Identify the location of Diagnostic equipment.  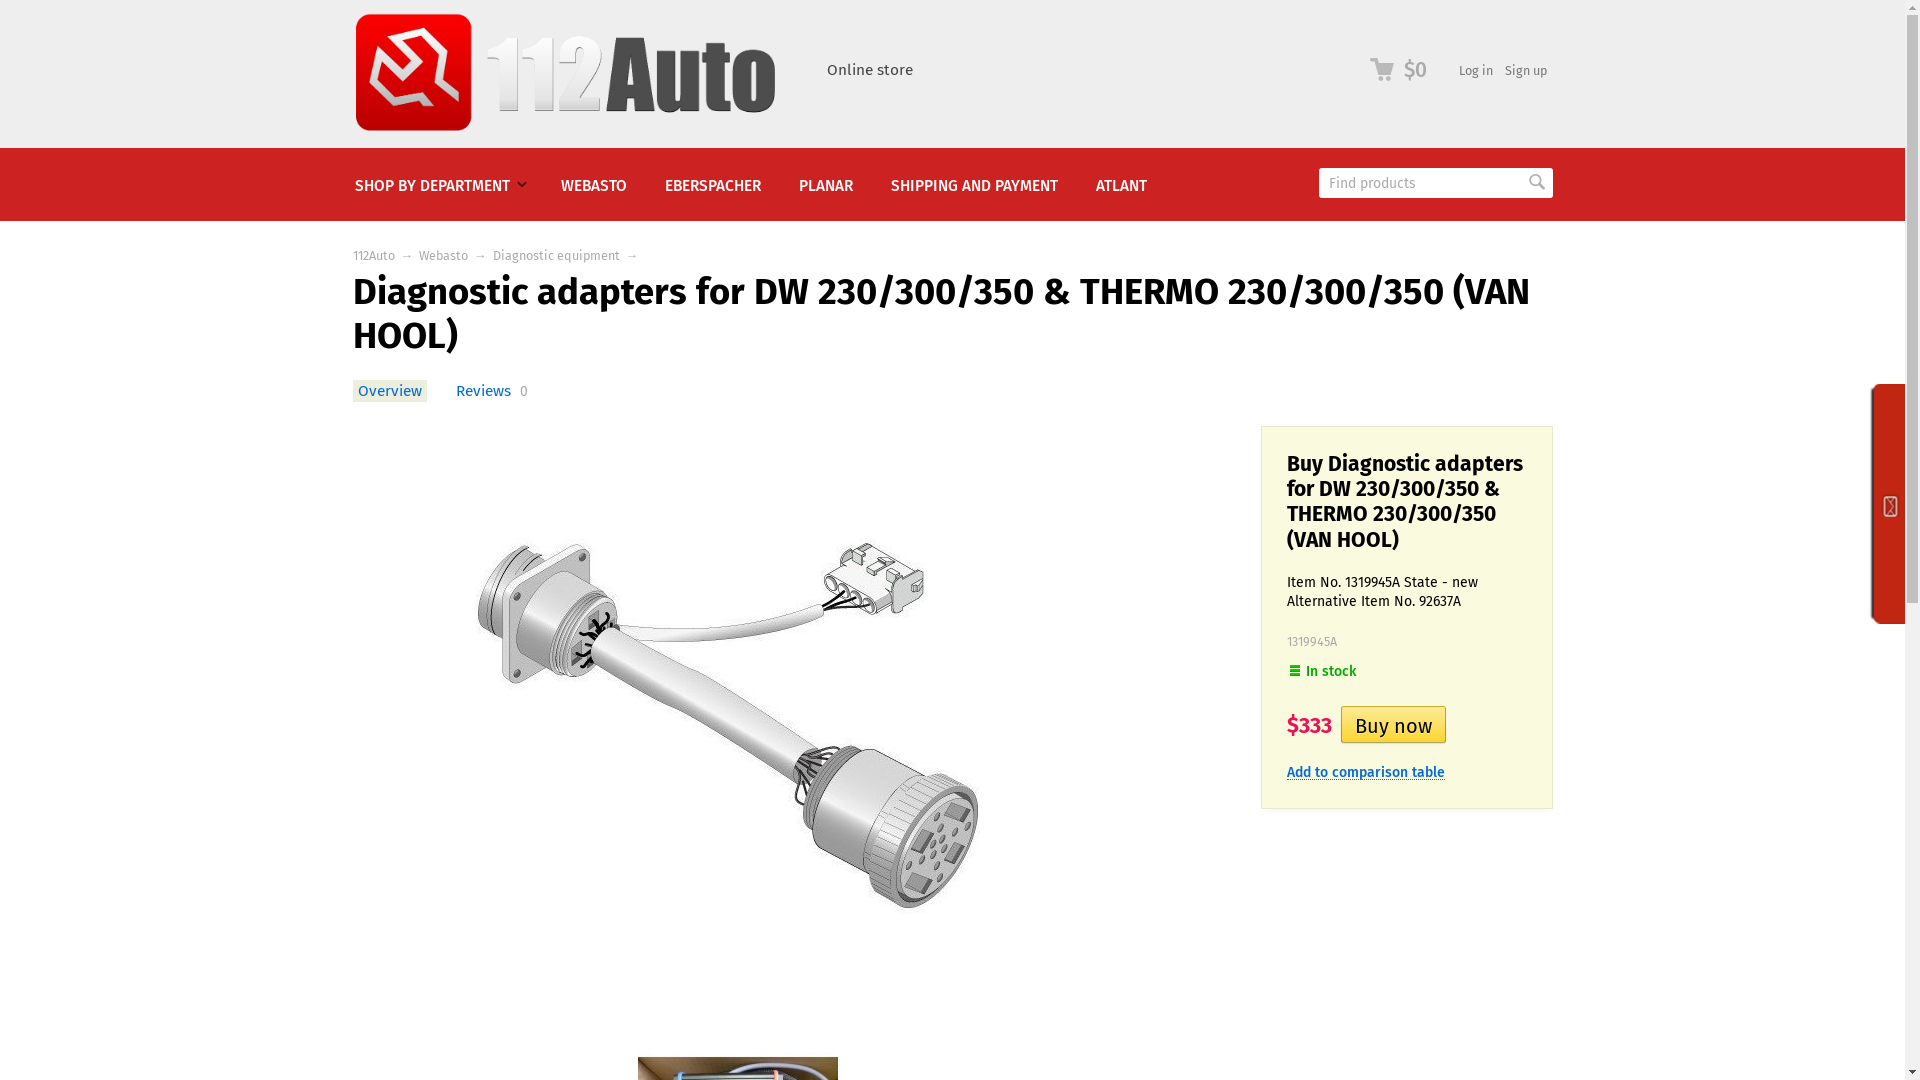
(556, 256).